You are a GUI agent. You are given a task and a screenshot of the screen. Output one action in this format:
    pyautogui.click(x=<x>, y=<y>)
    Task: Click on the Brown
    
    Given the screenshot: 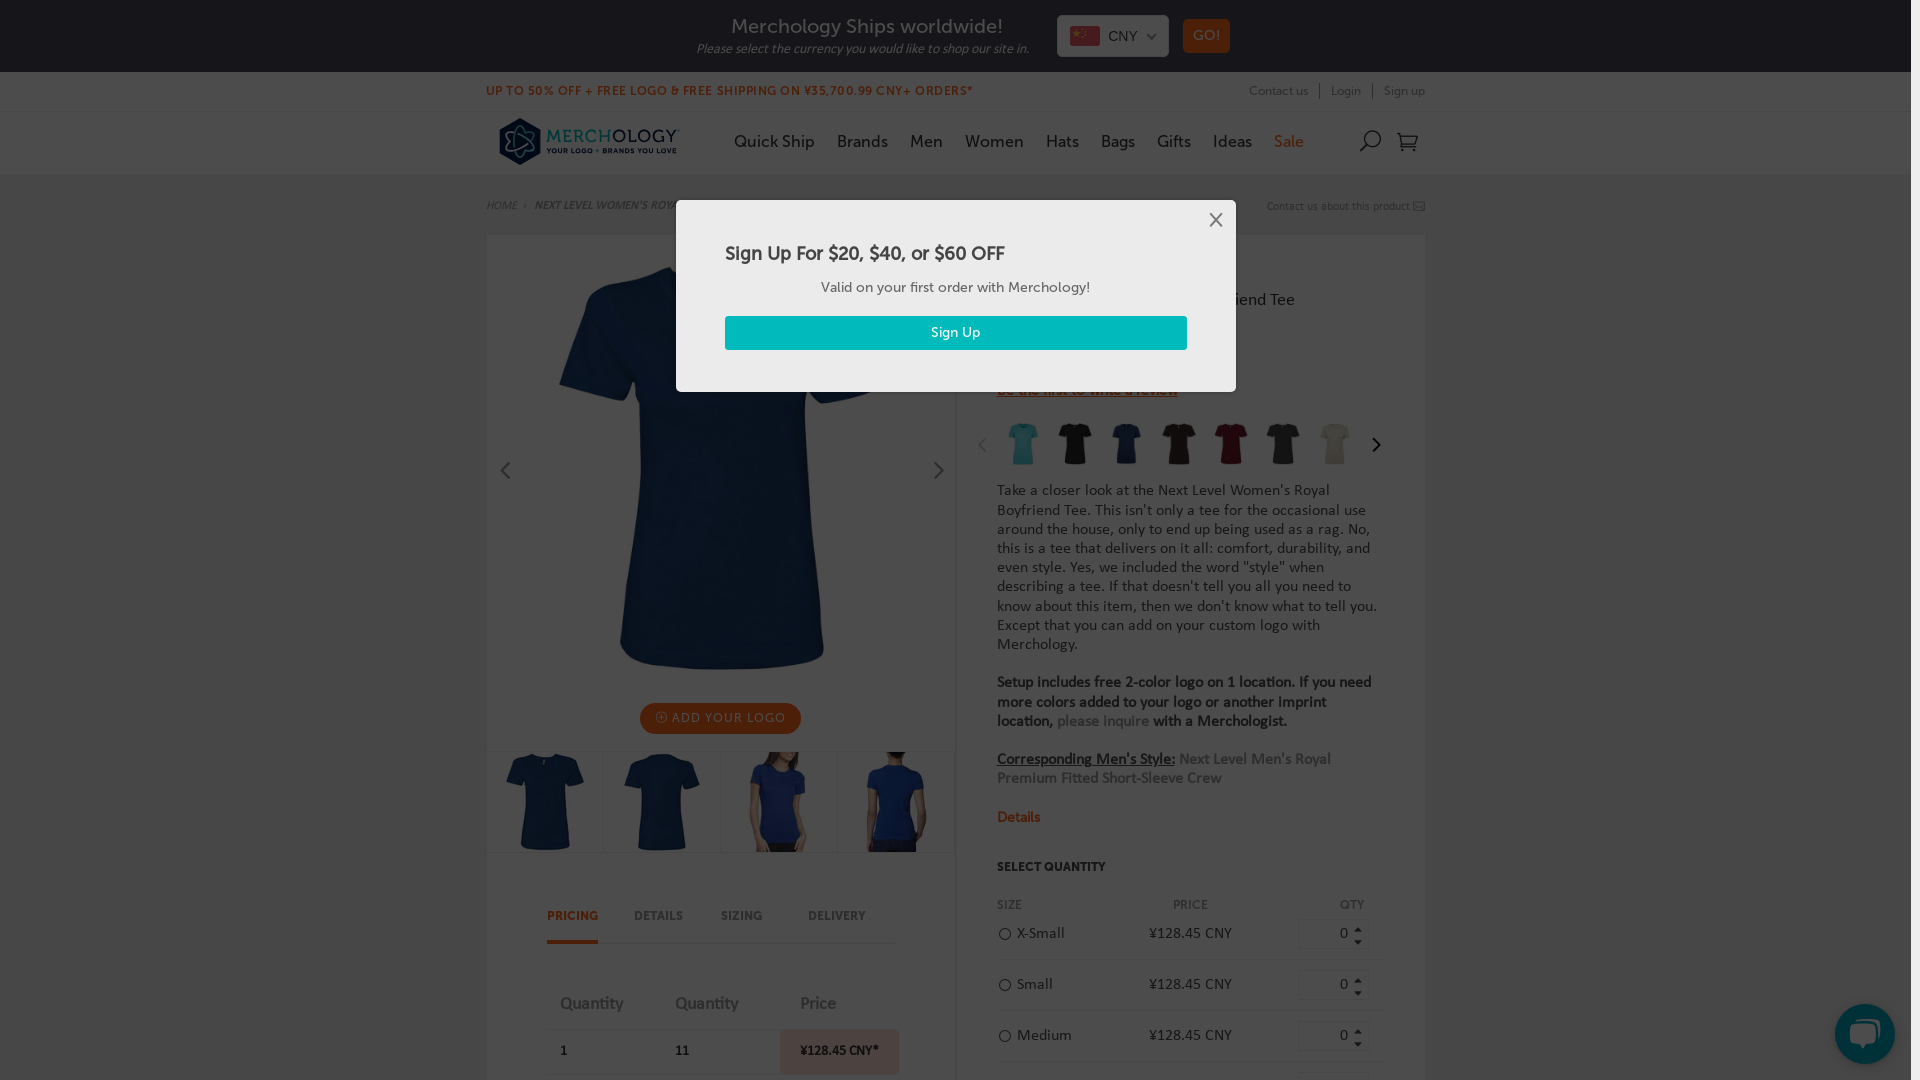 What is the action you would take?
    pyautogui.click(x=1179, y=444)
    